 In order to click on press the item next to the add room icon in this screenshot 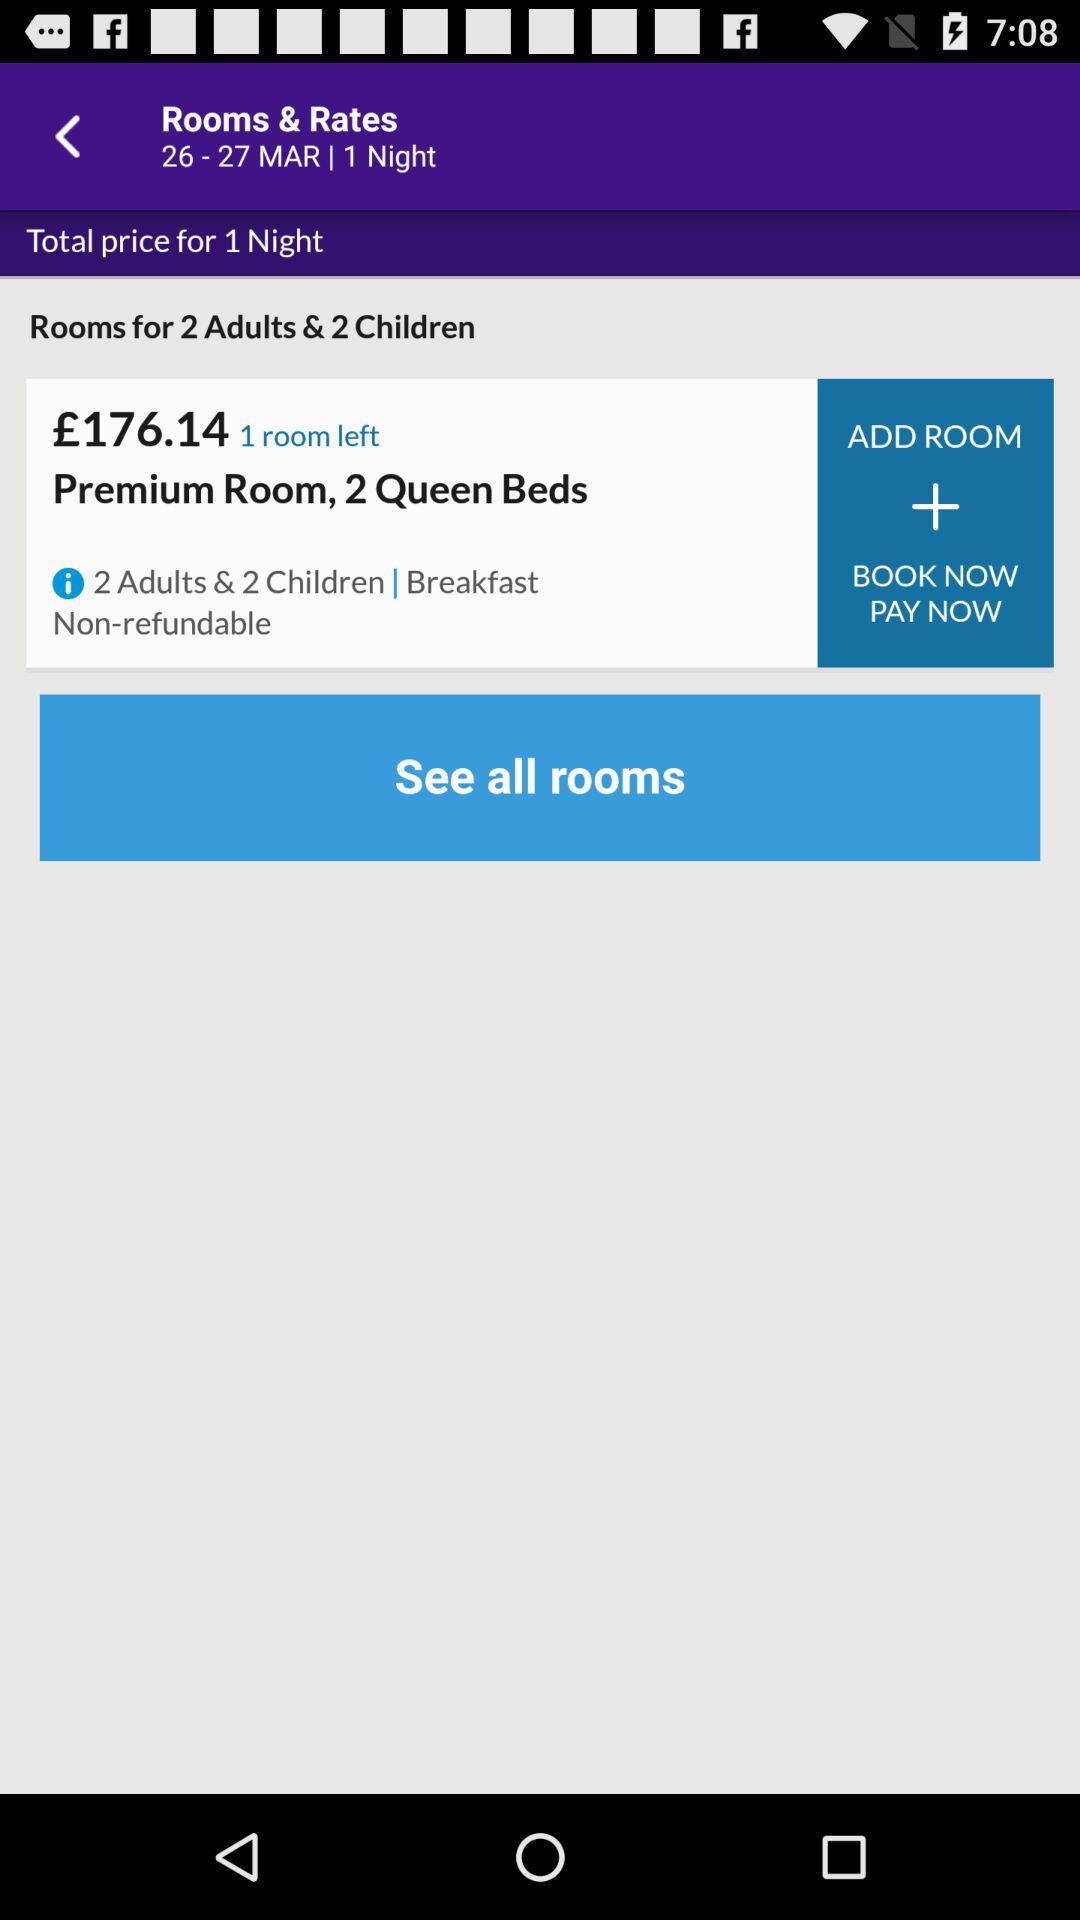, I will do `click(309, 438)`.